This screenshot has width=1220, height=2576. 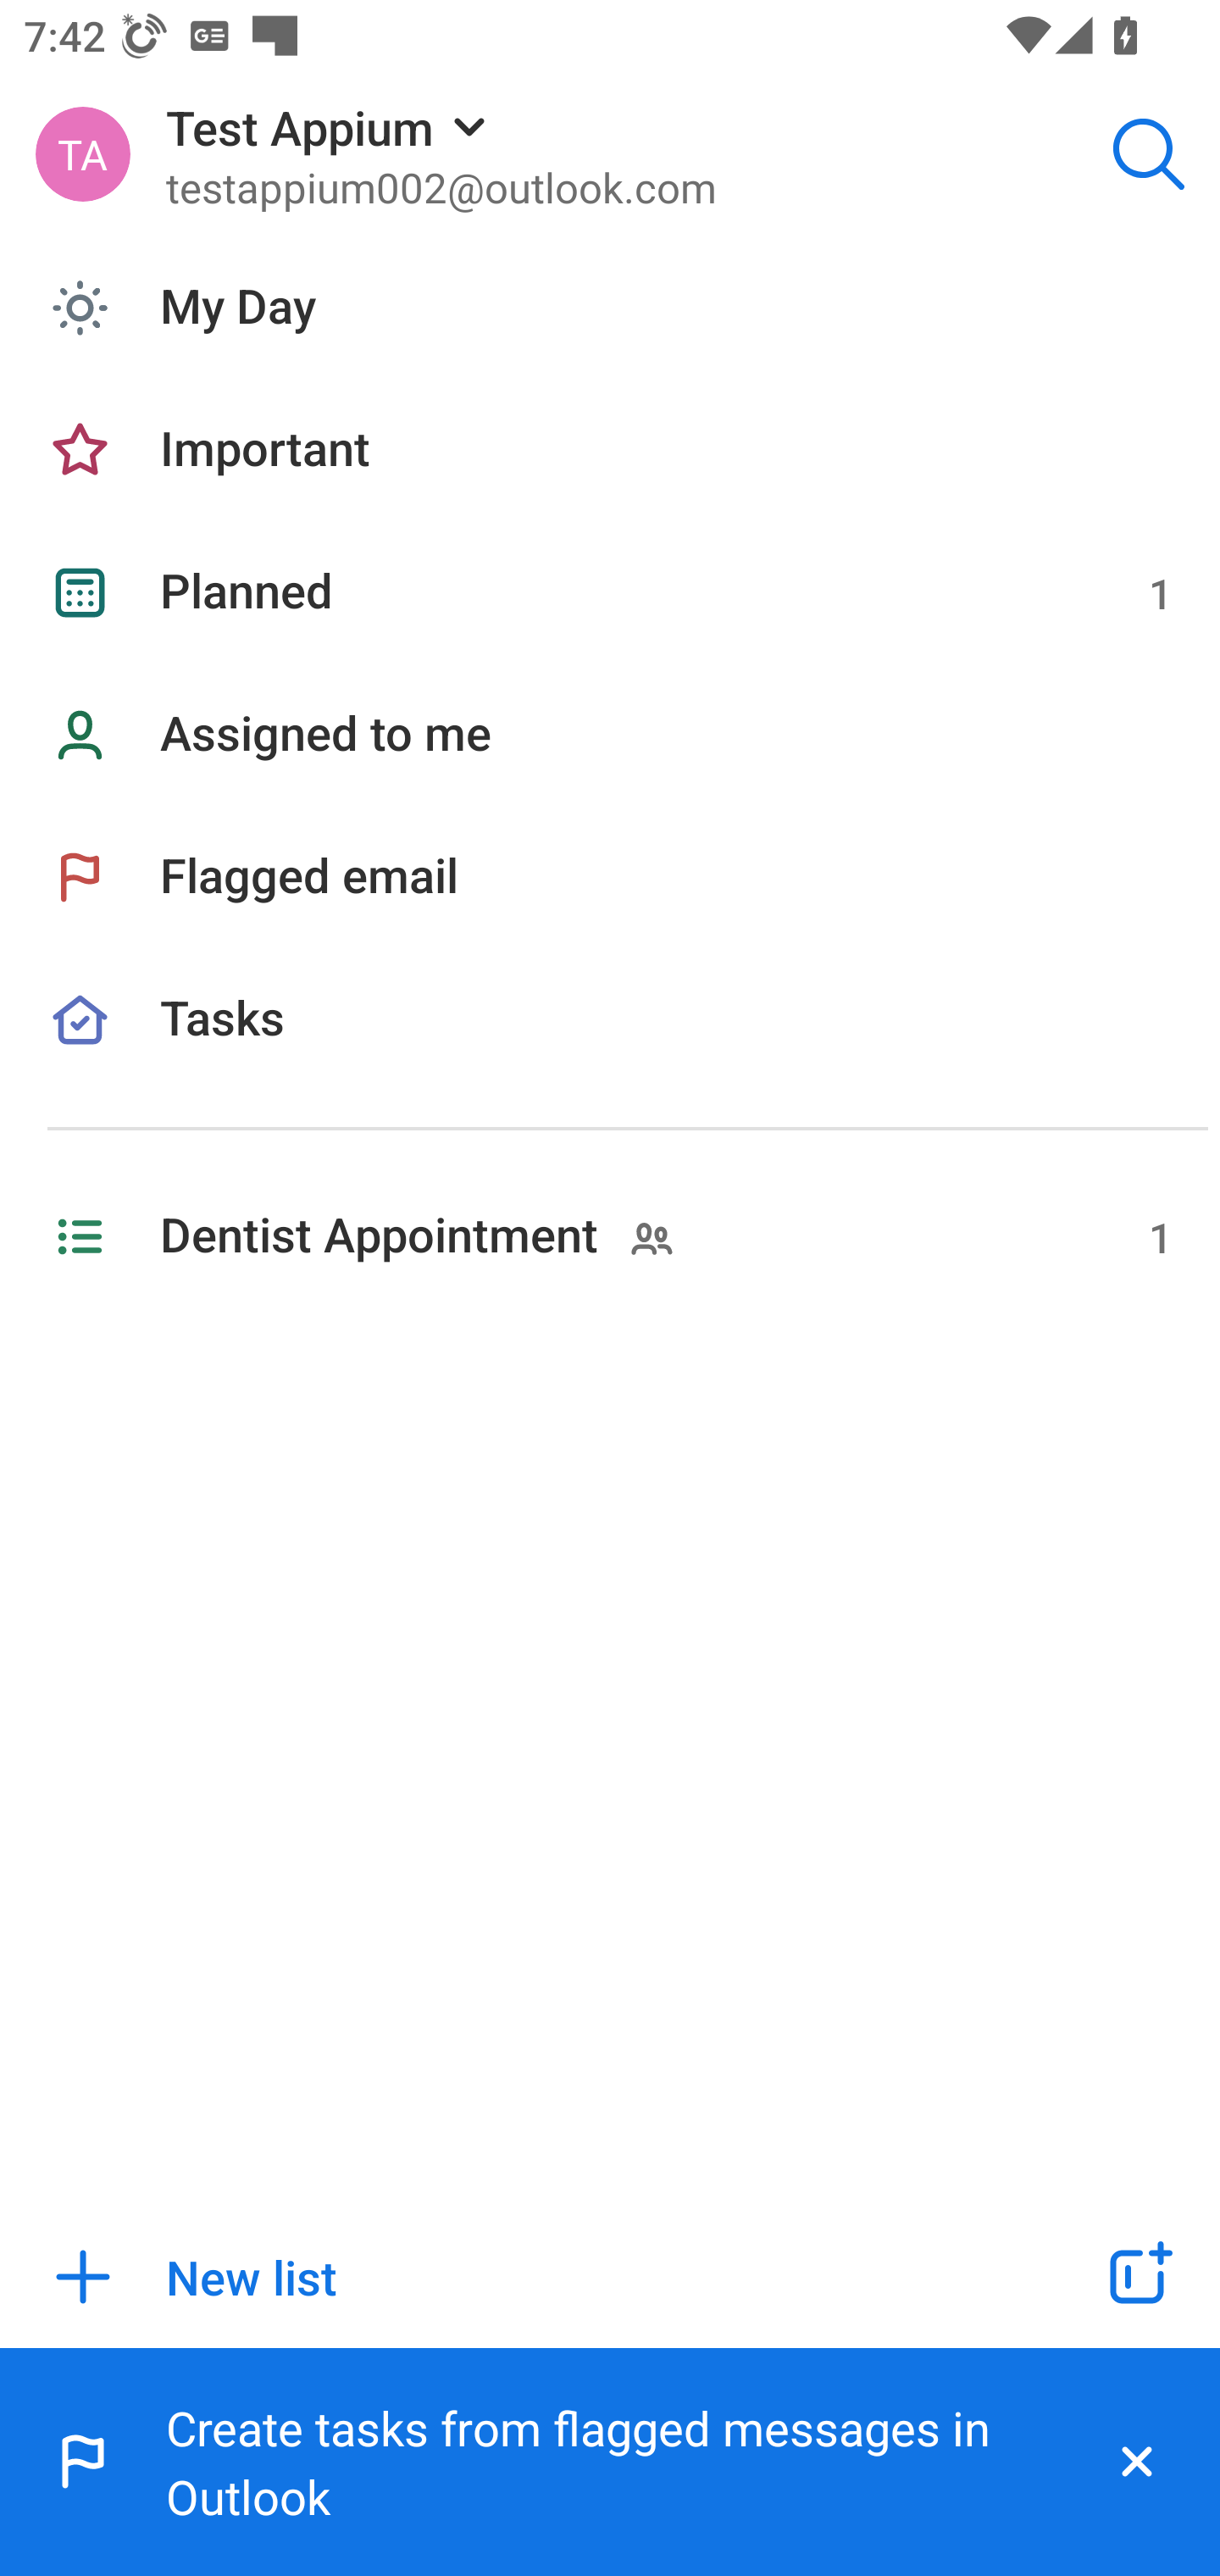 What do you see at coordinates (1149, 154) in the screenshot?
I see `Enter search` at bounding box center [1149, 154].